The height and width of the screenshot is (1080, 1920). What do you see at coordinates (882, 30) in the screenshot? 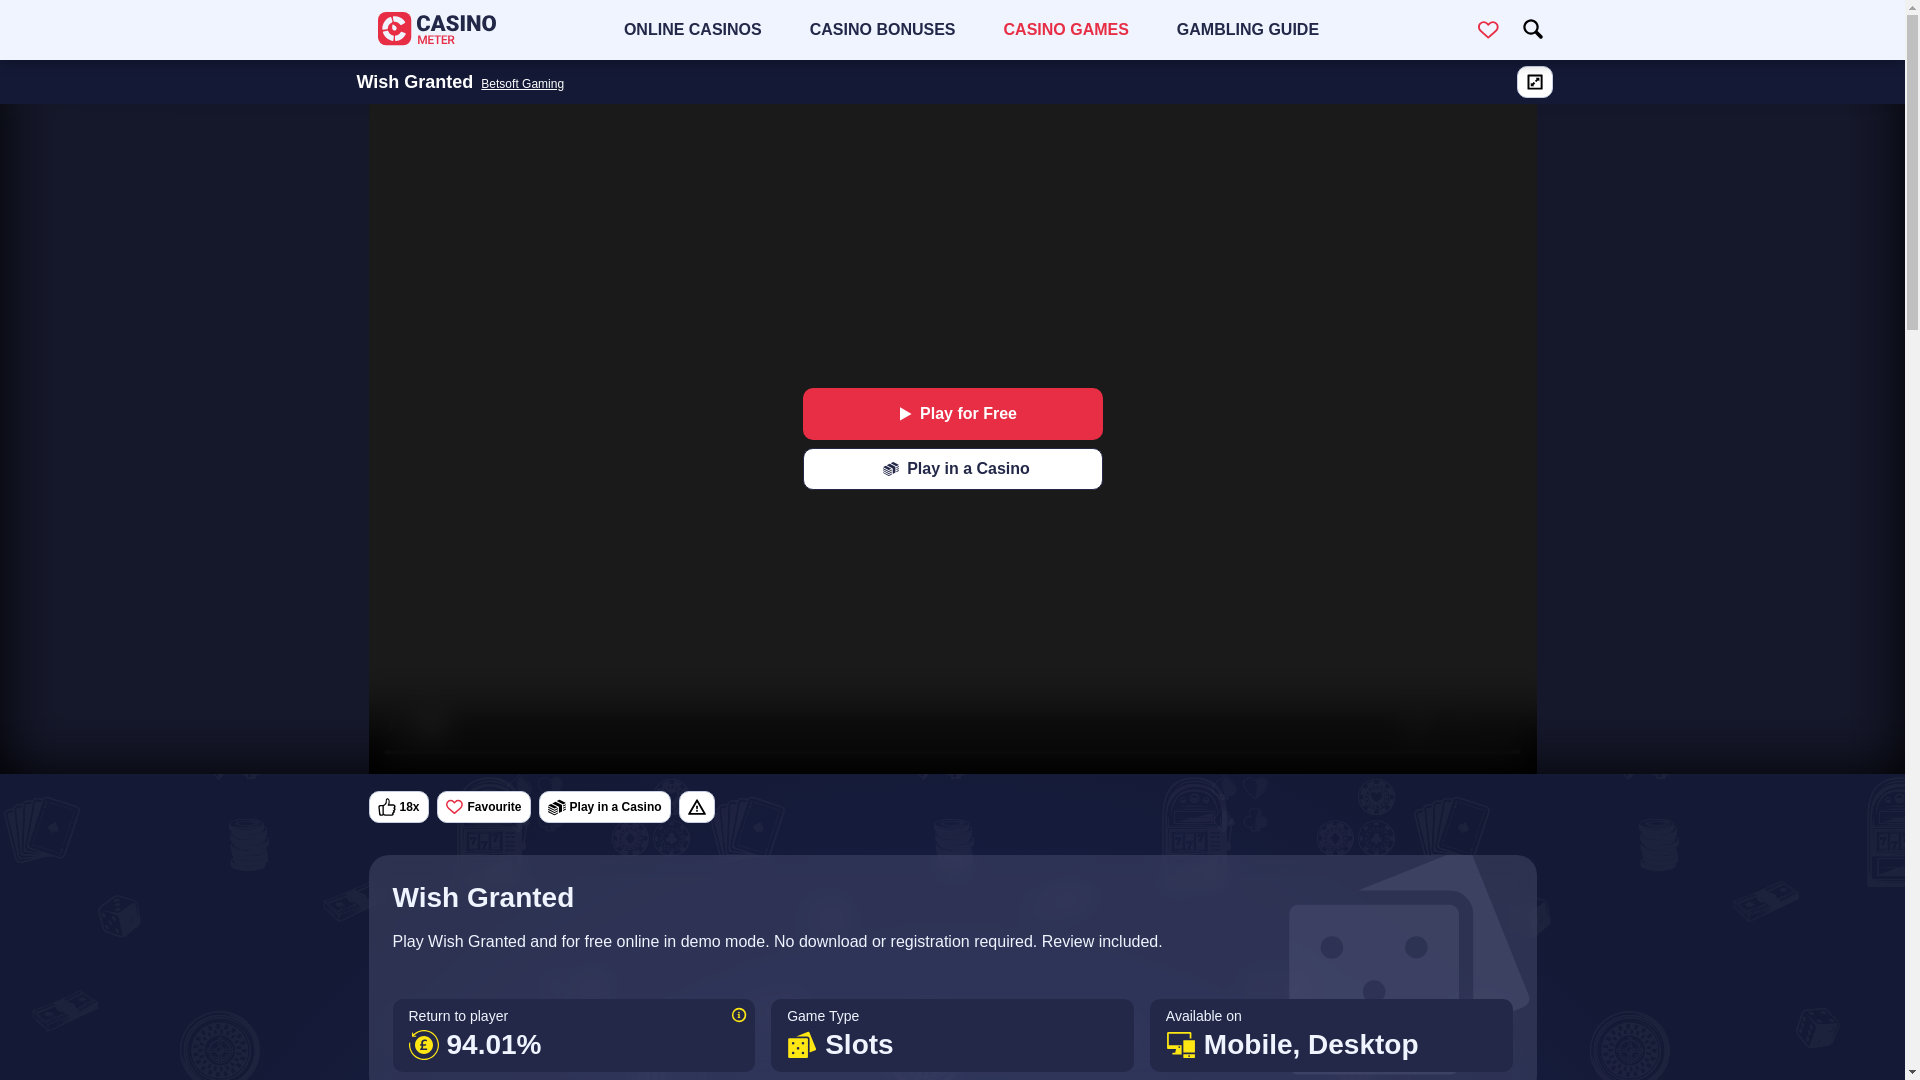
I see `CASINO BONUSES` at bounding box center [882, 30].